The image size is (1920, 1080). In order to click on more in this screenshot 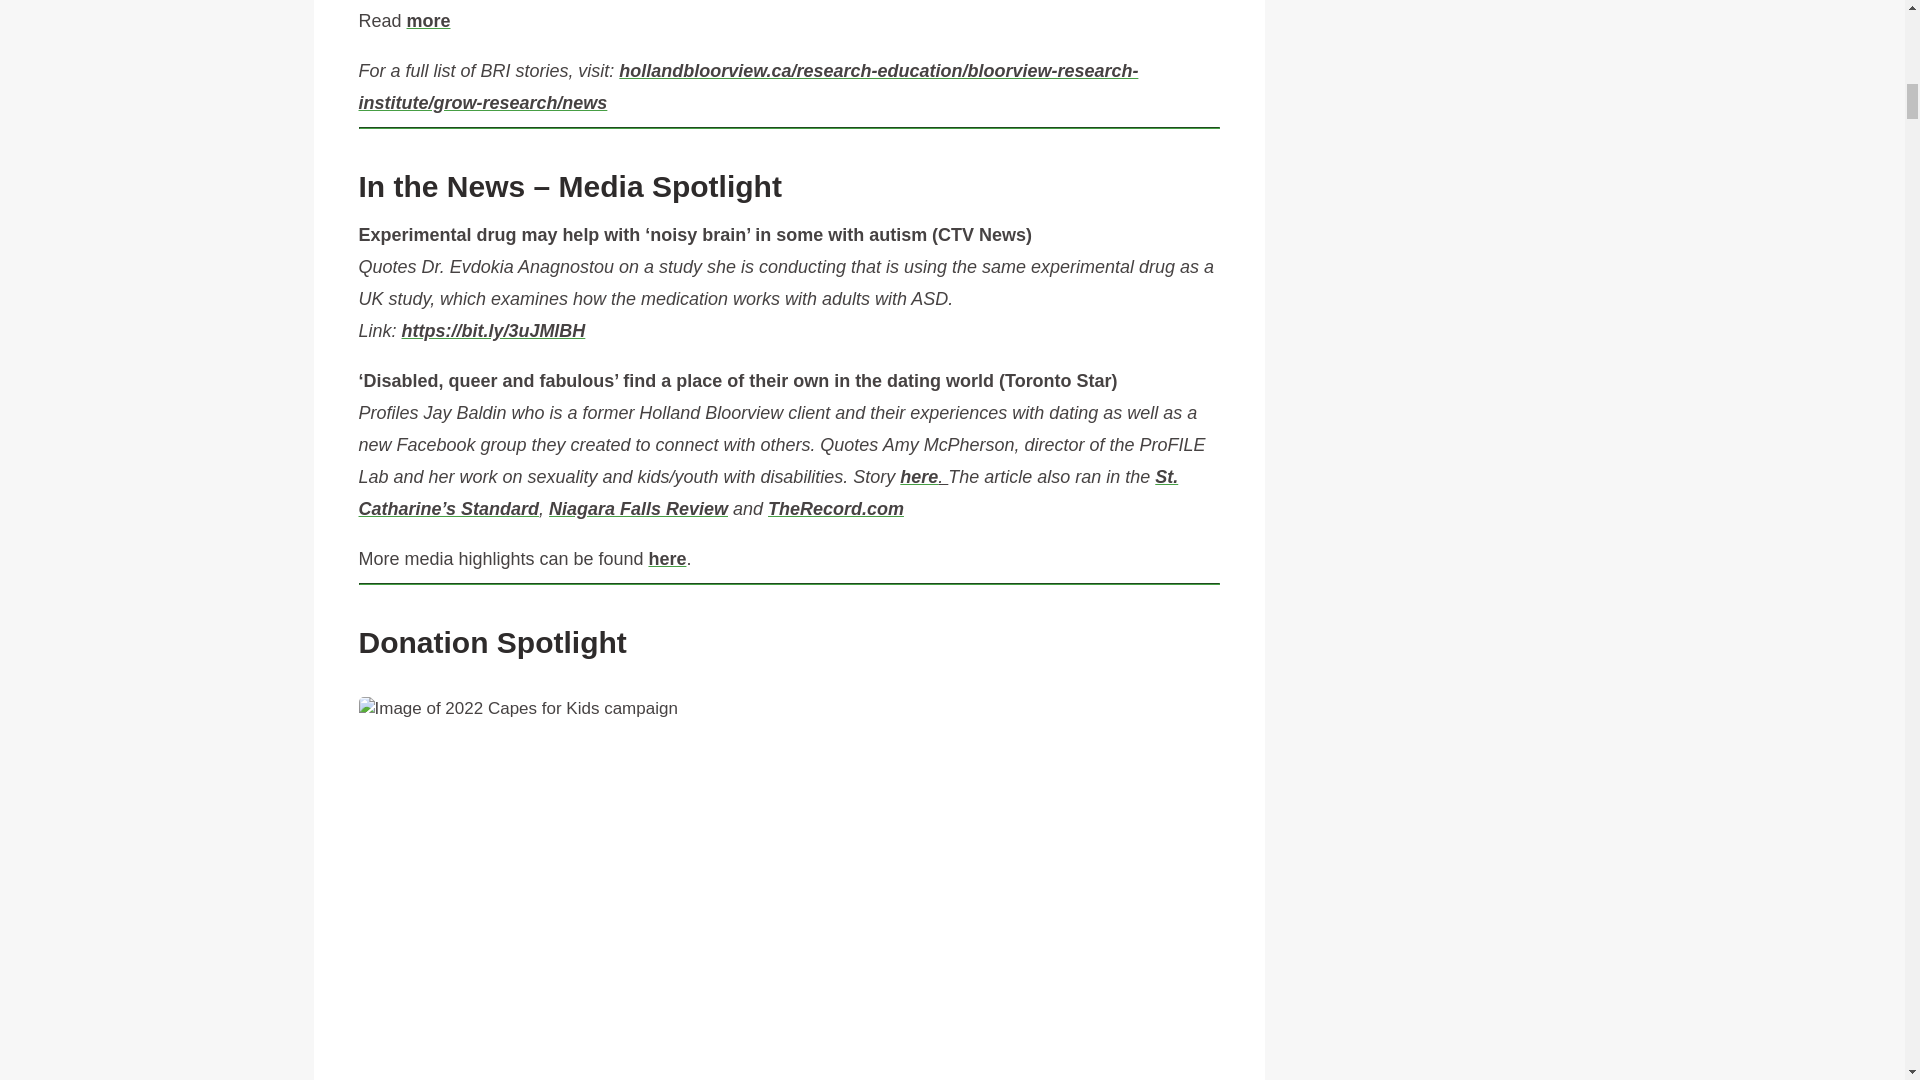, I will do `click(427, 20)`.